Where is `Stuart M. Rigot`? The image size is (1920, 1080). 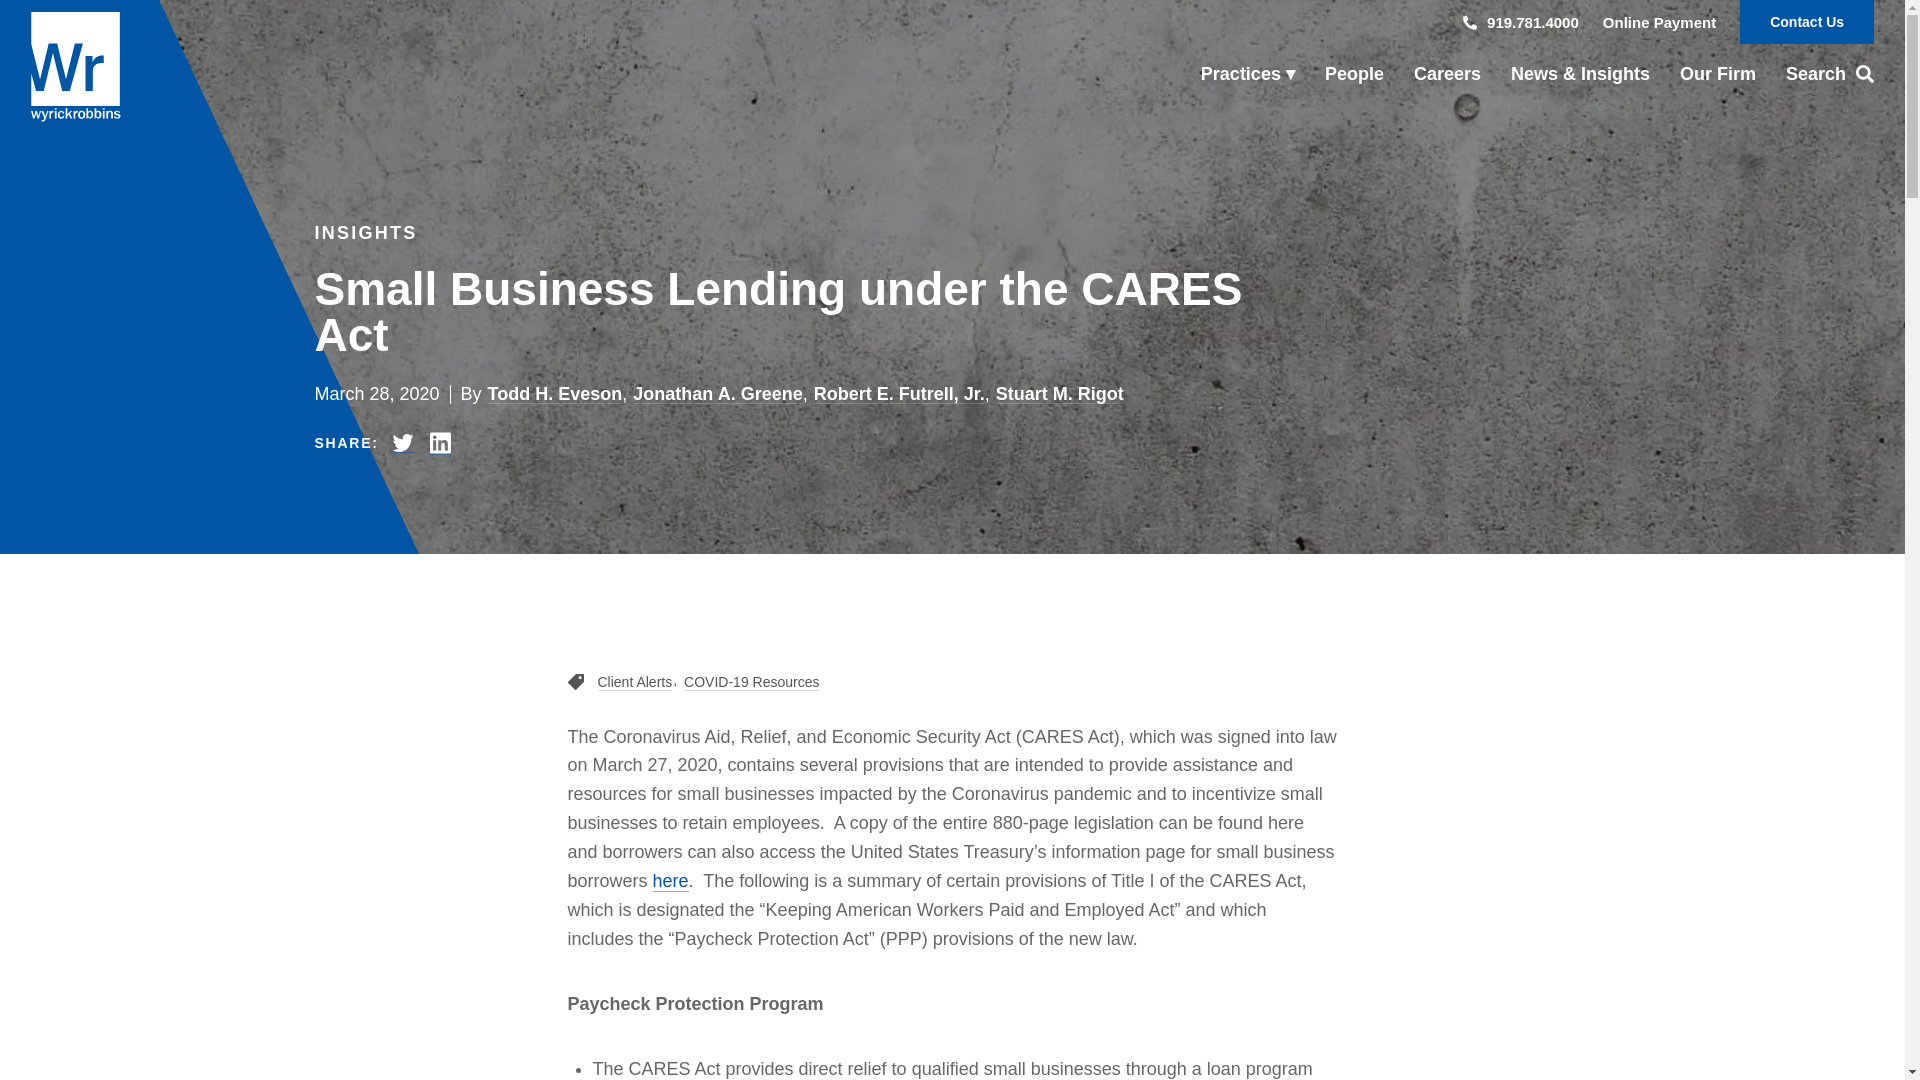
Stuart M. Rigot is located at coordinates (1060, 394).